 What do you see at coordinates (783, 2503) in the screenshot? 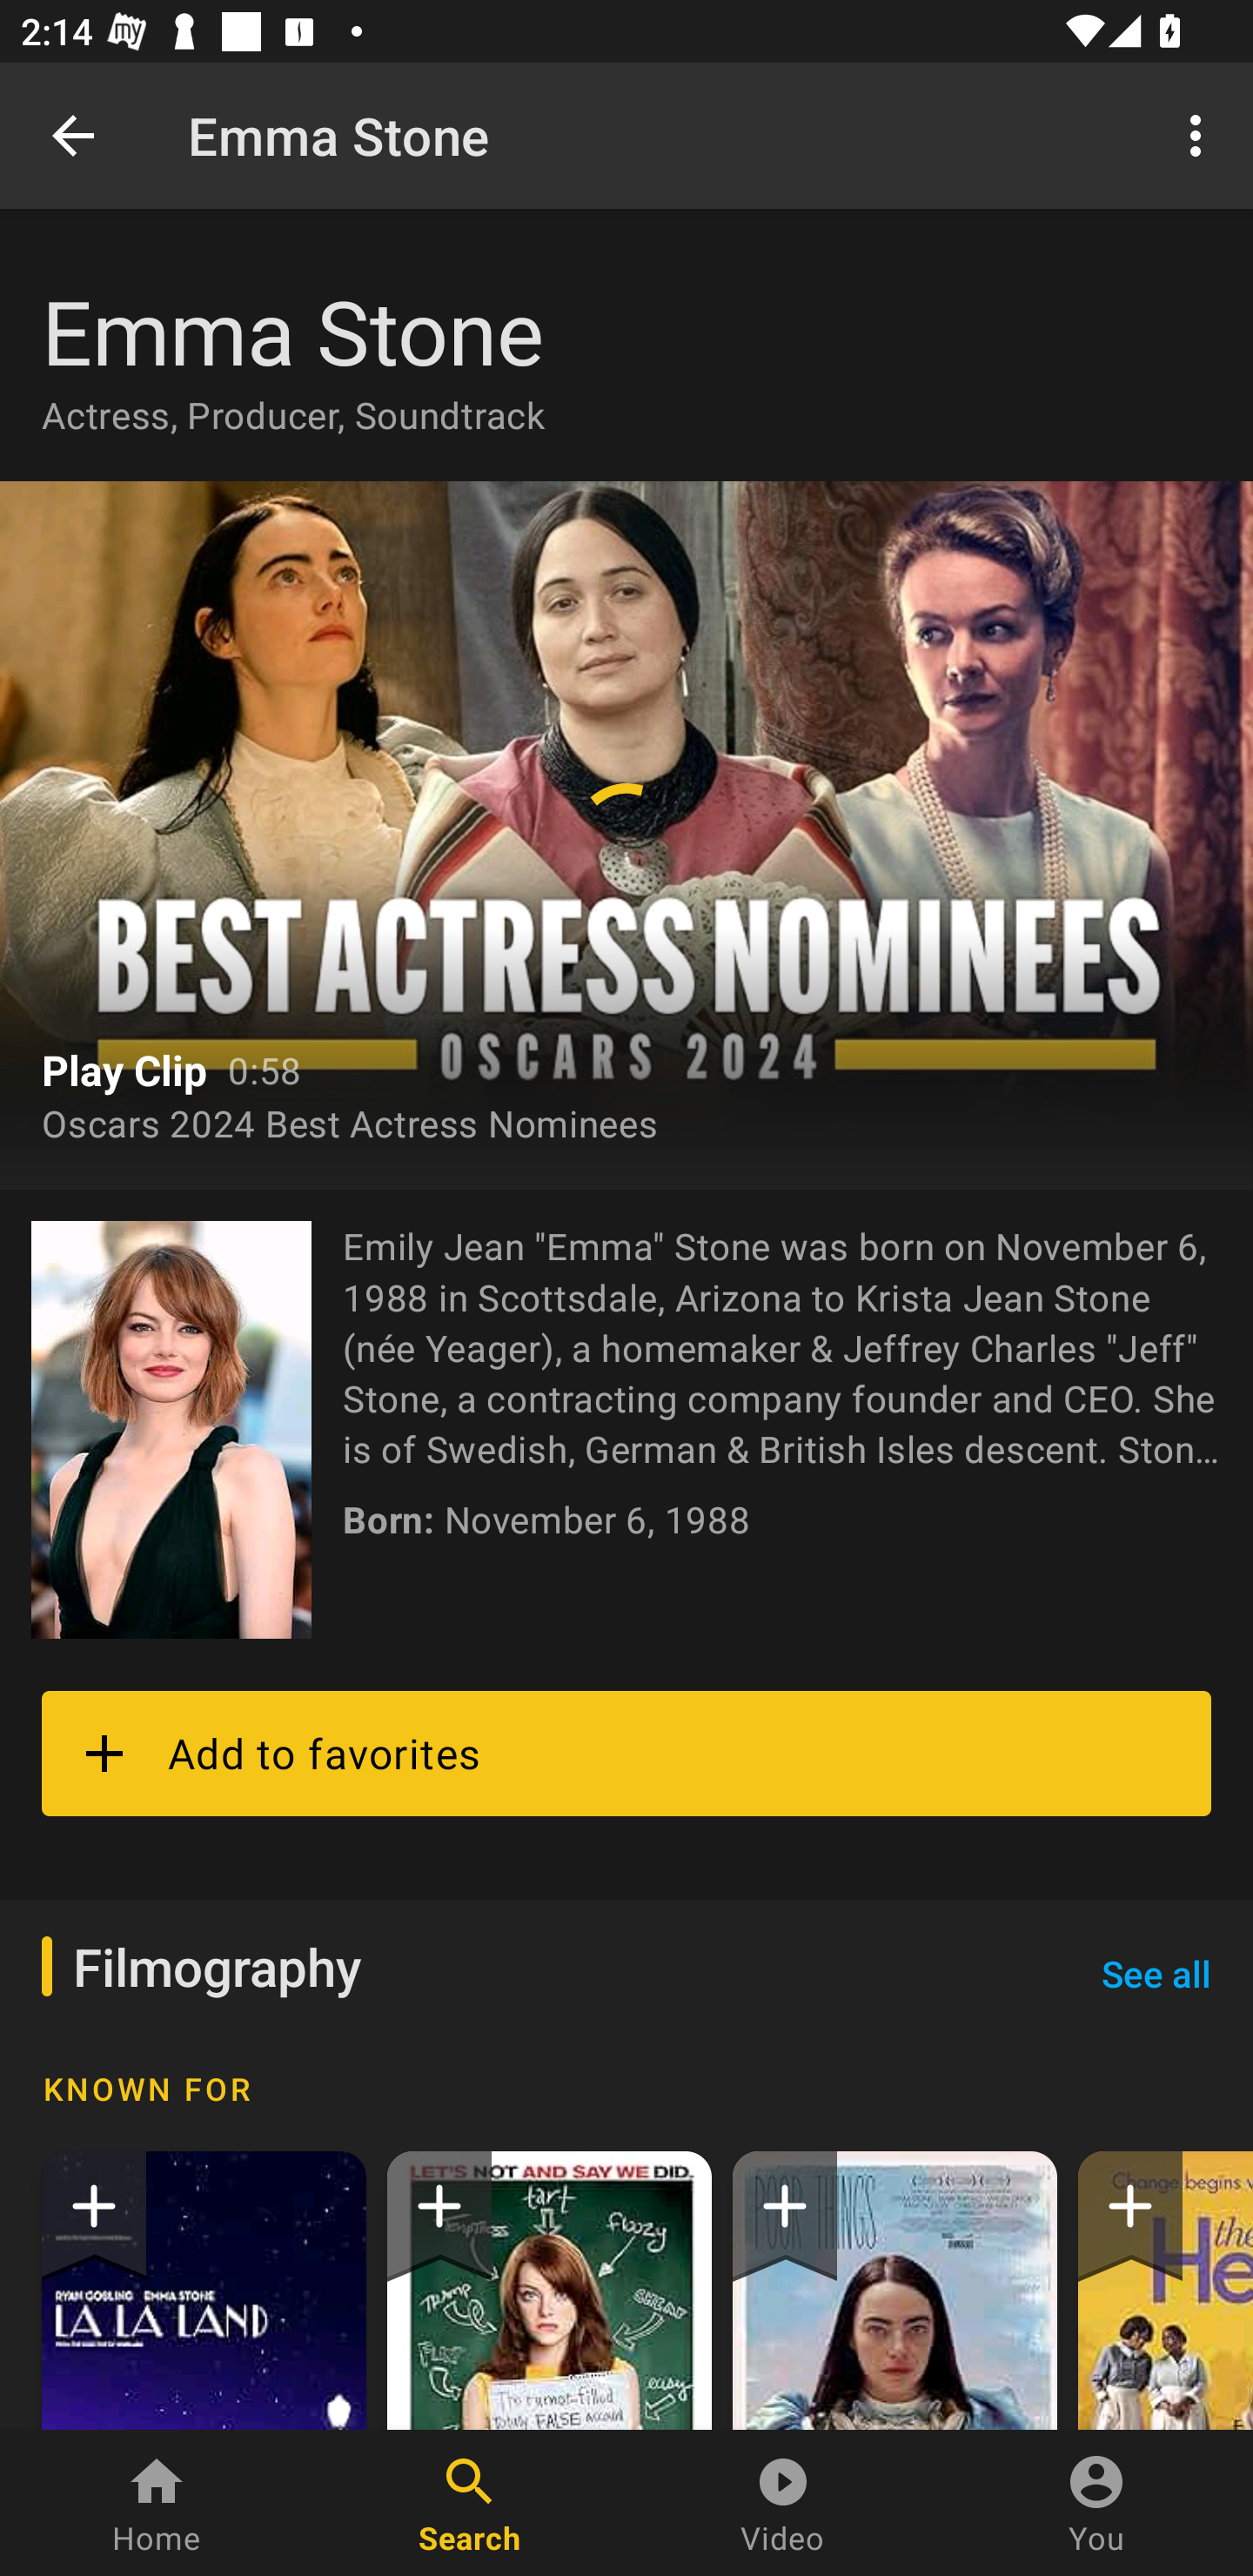
I see `Video` at bounding box center [783, 2503].